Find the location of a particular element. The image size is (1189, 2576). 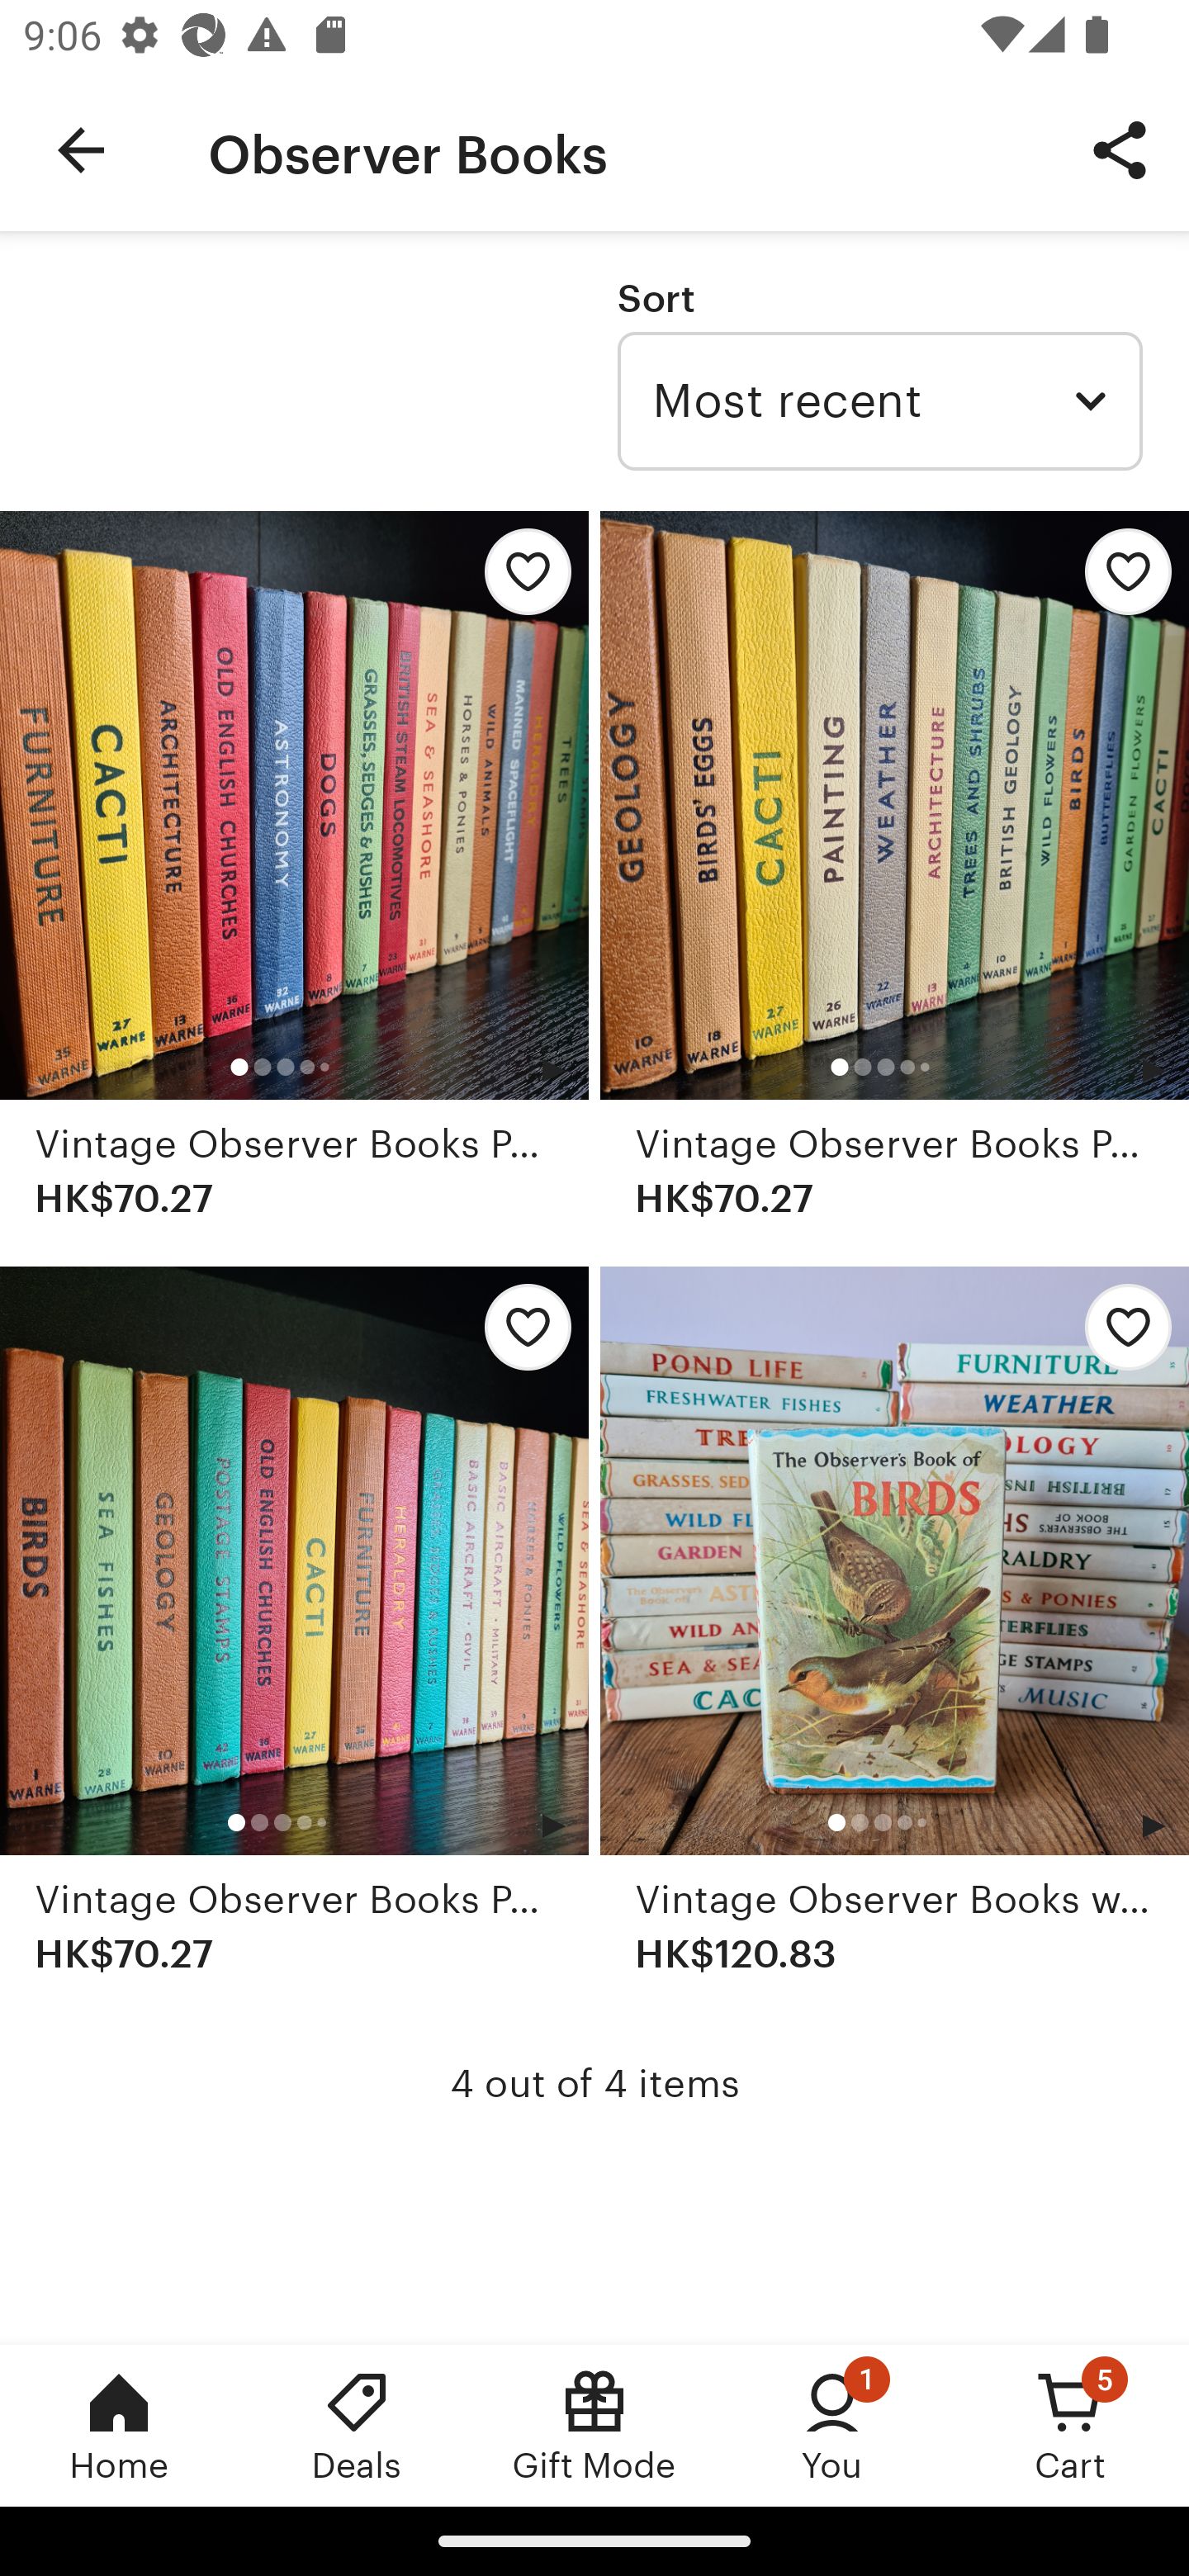

Share Button is located at coordinates (1120, 149).